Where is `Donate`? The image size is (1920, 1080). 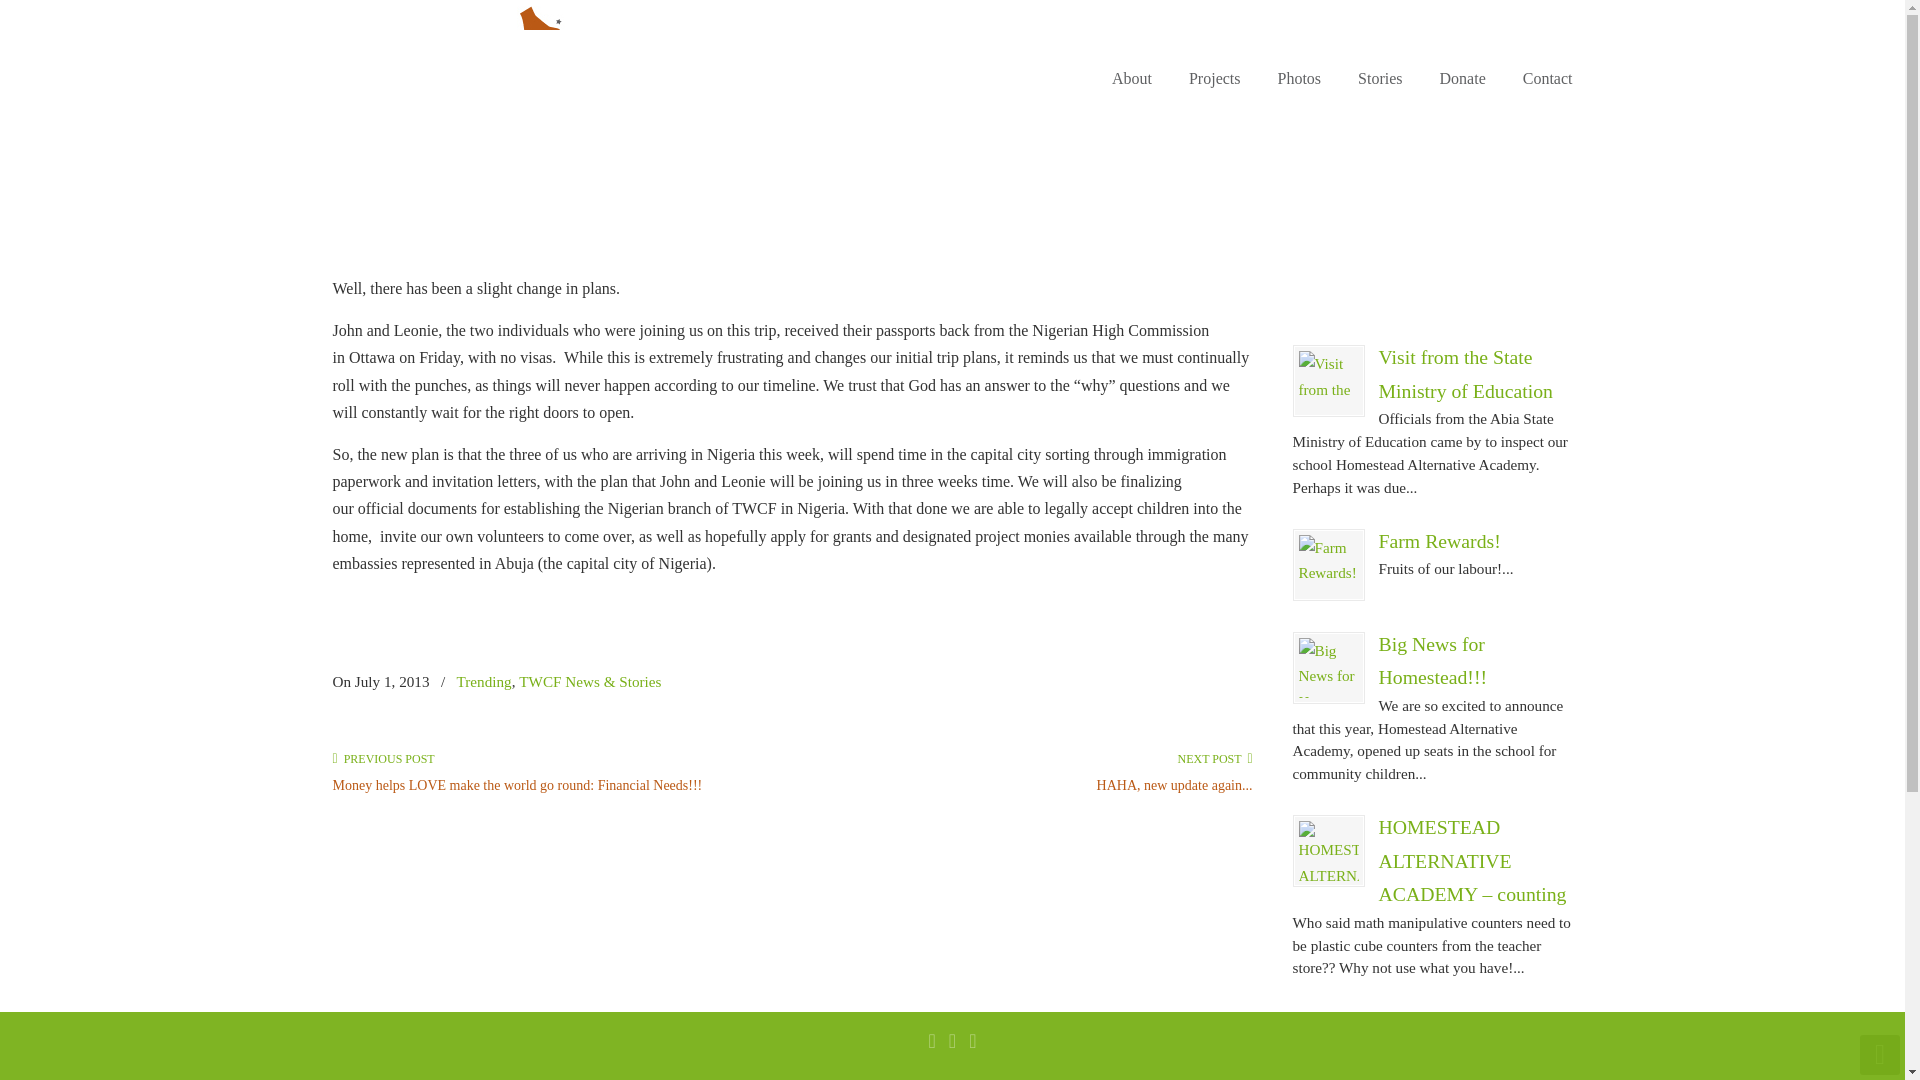 Donate is located at coordinates (1462, 79).